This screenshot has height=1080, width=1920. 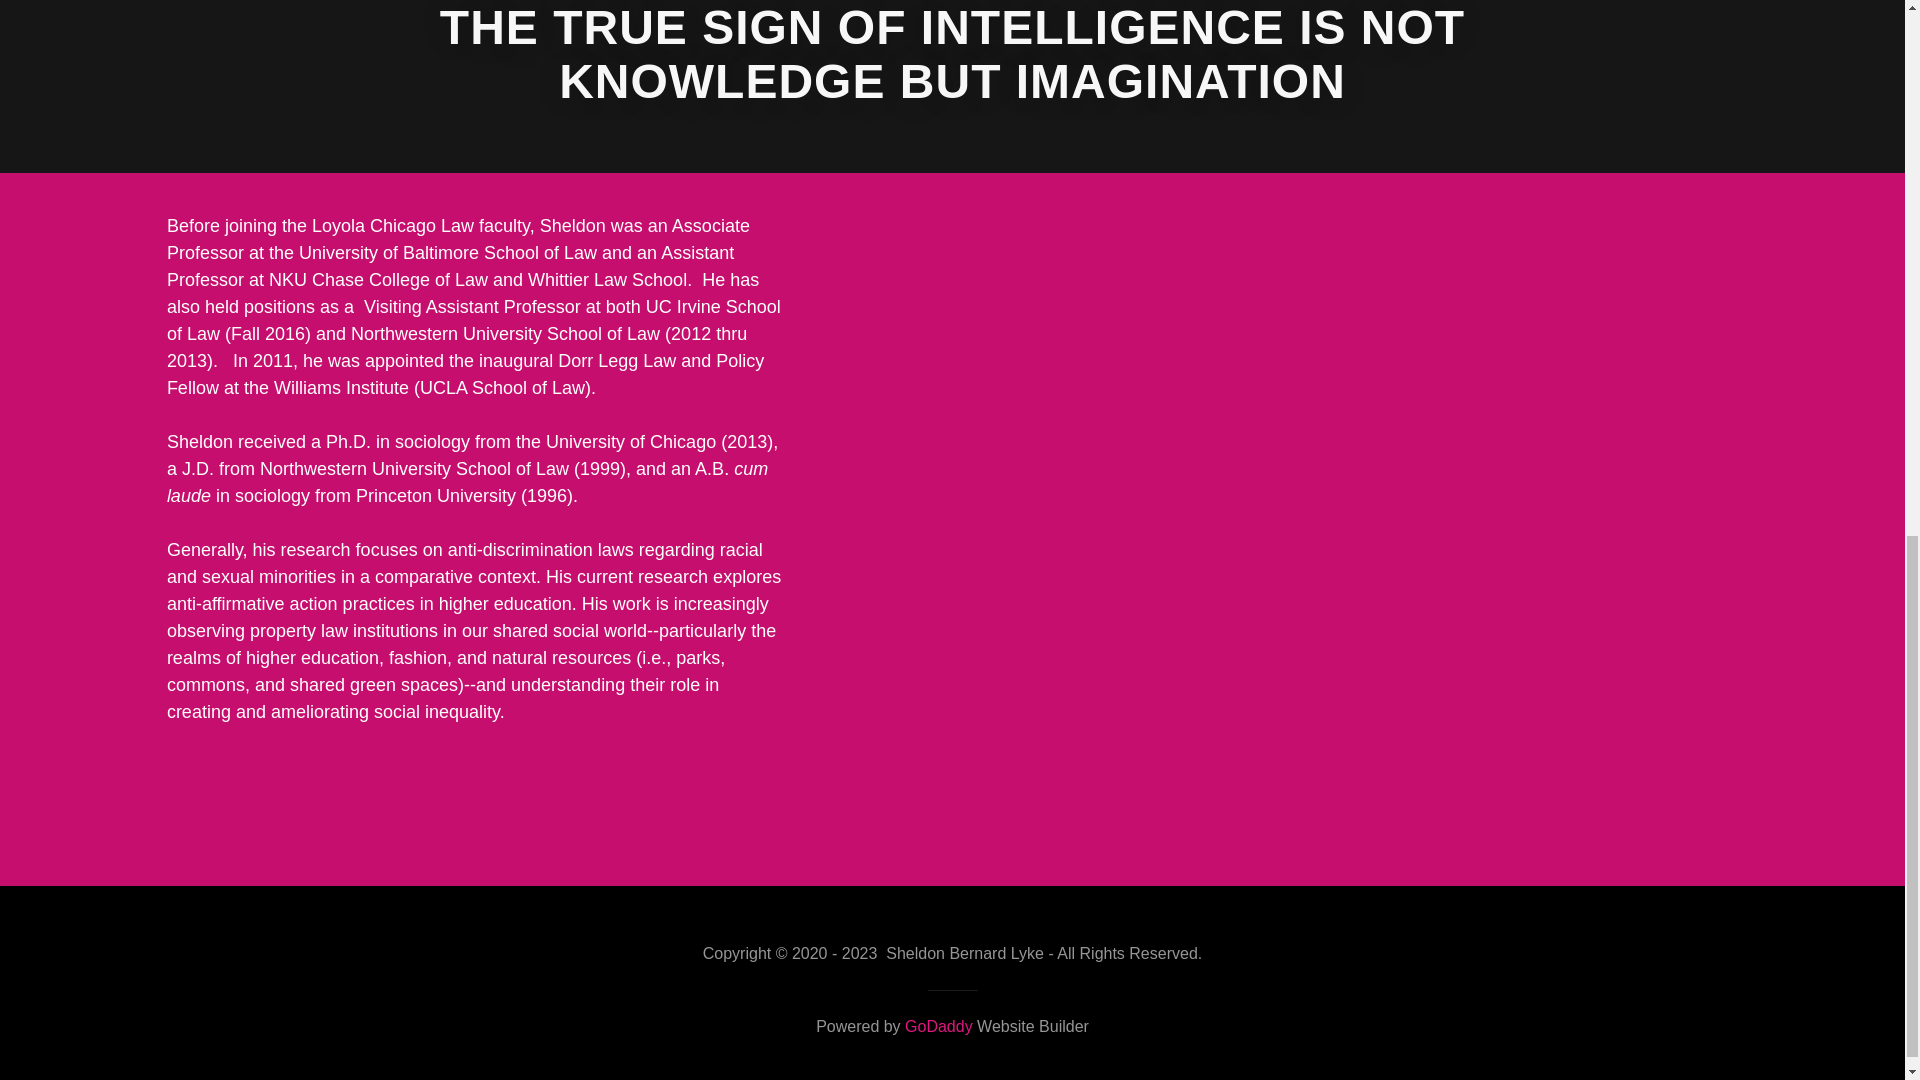 What do you see at coordinates (938, 1026) in the screenshot?
I see `GoDaddy` at bounding box center [938, 1026].